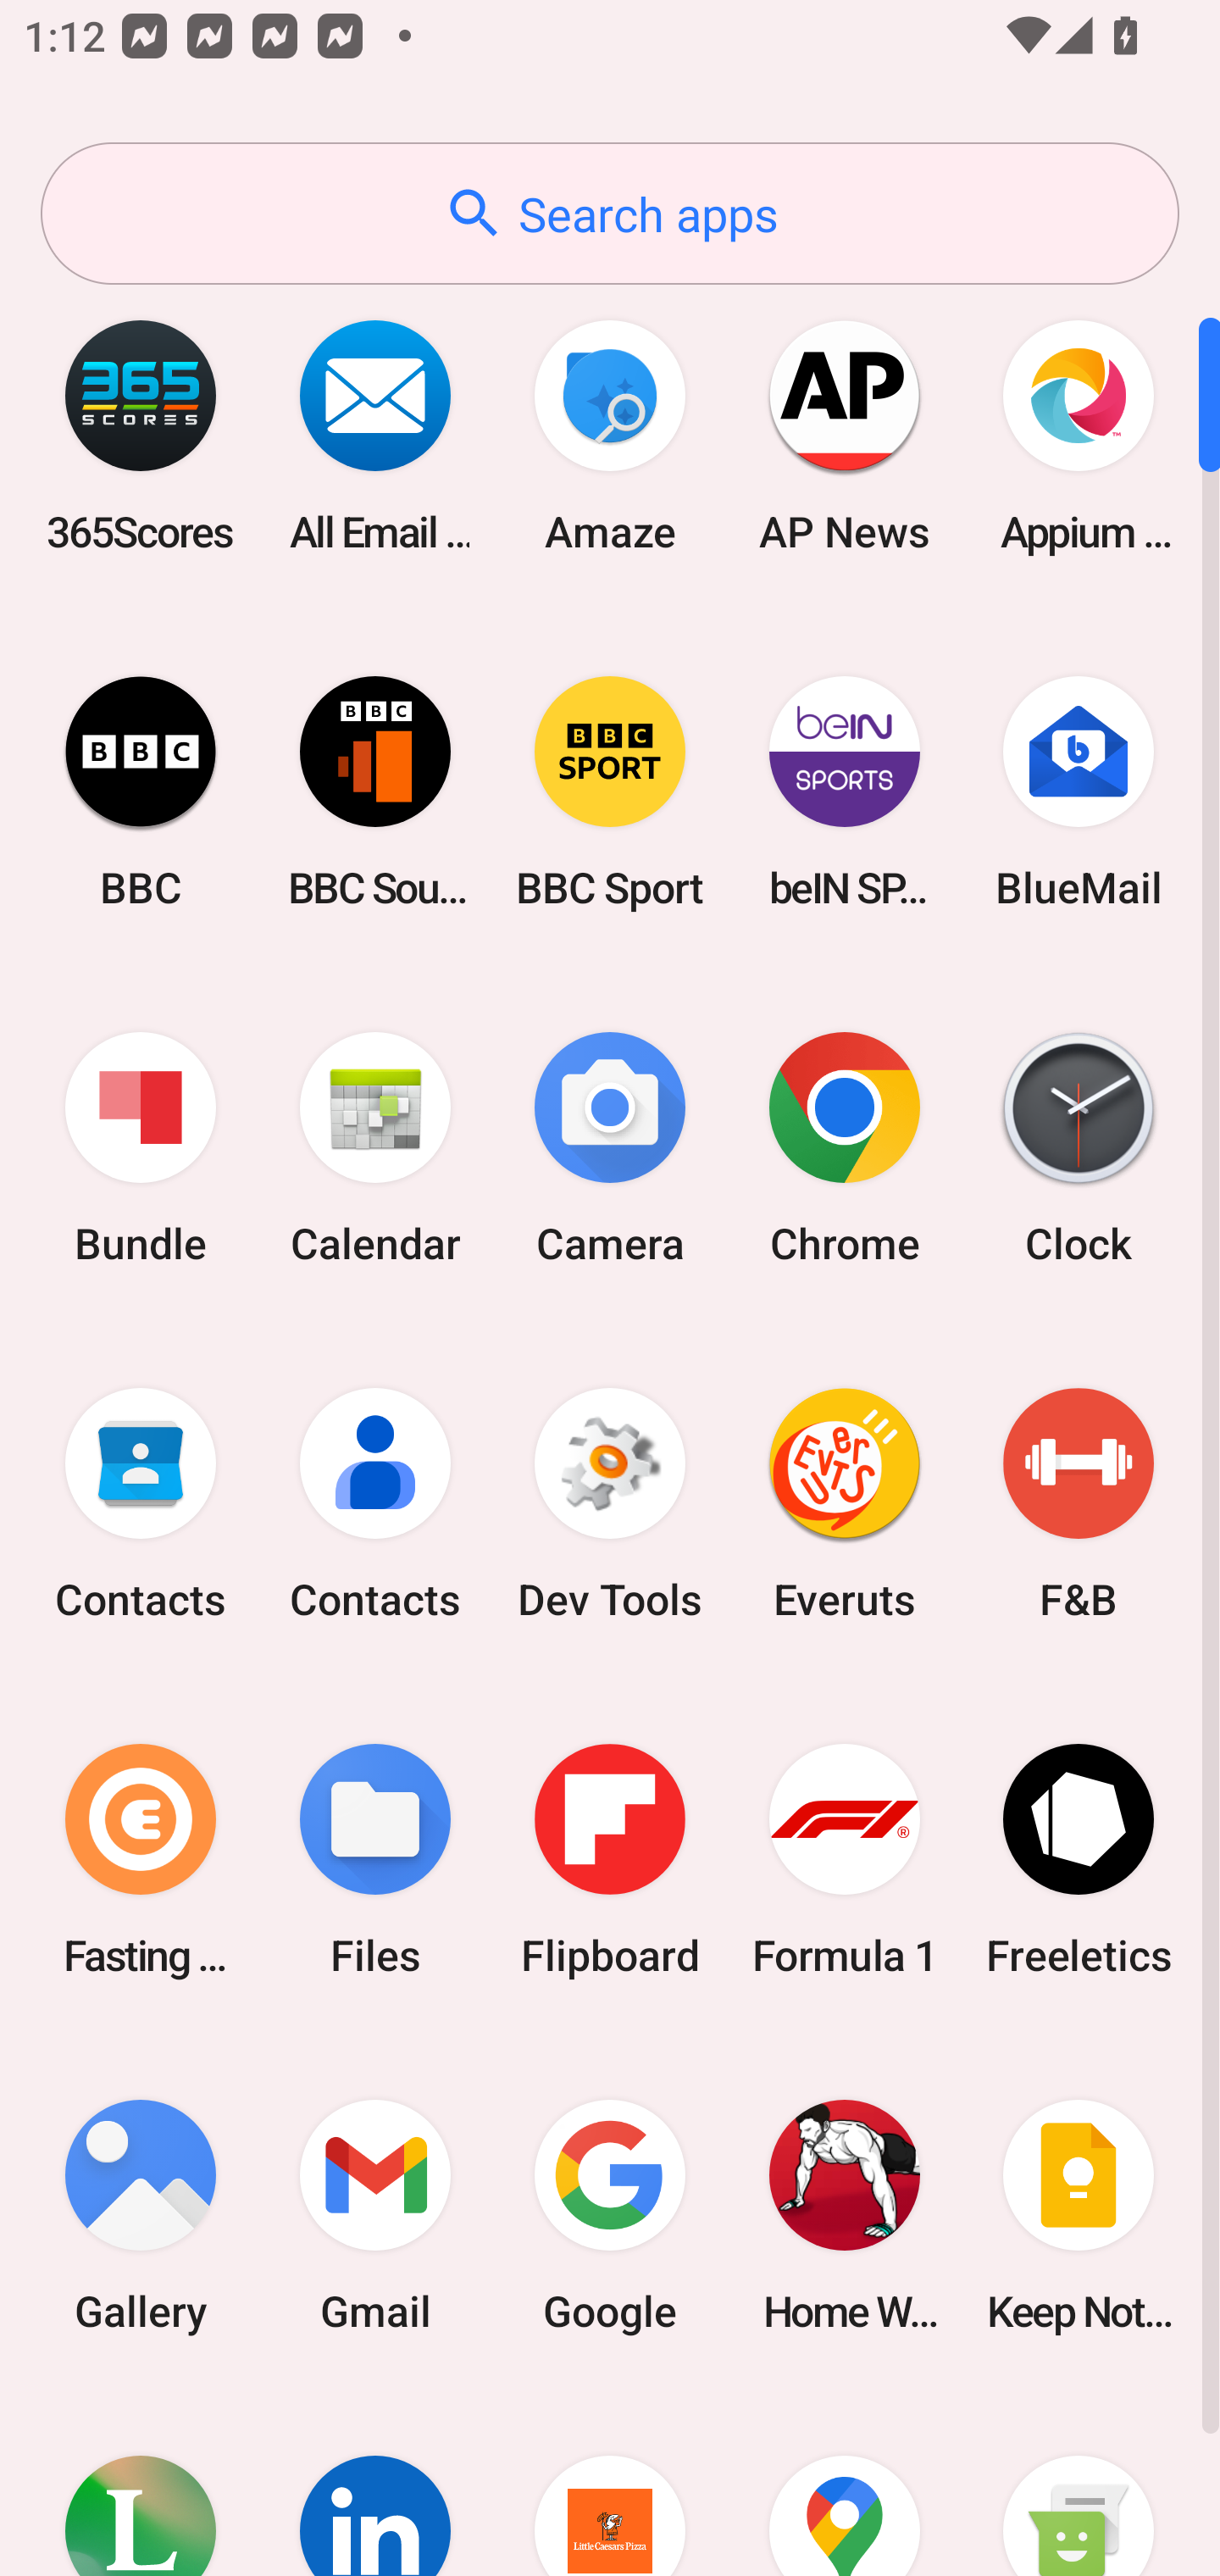 The image size is (1220, 2576). I want to click on 365Scores, so click(141, 436).